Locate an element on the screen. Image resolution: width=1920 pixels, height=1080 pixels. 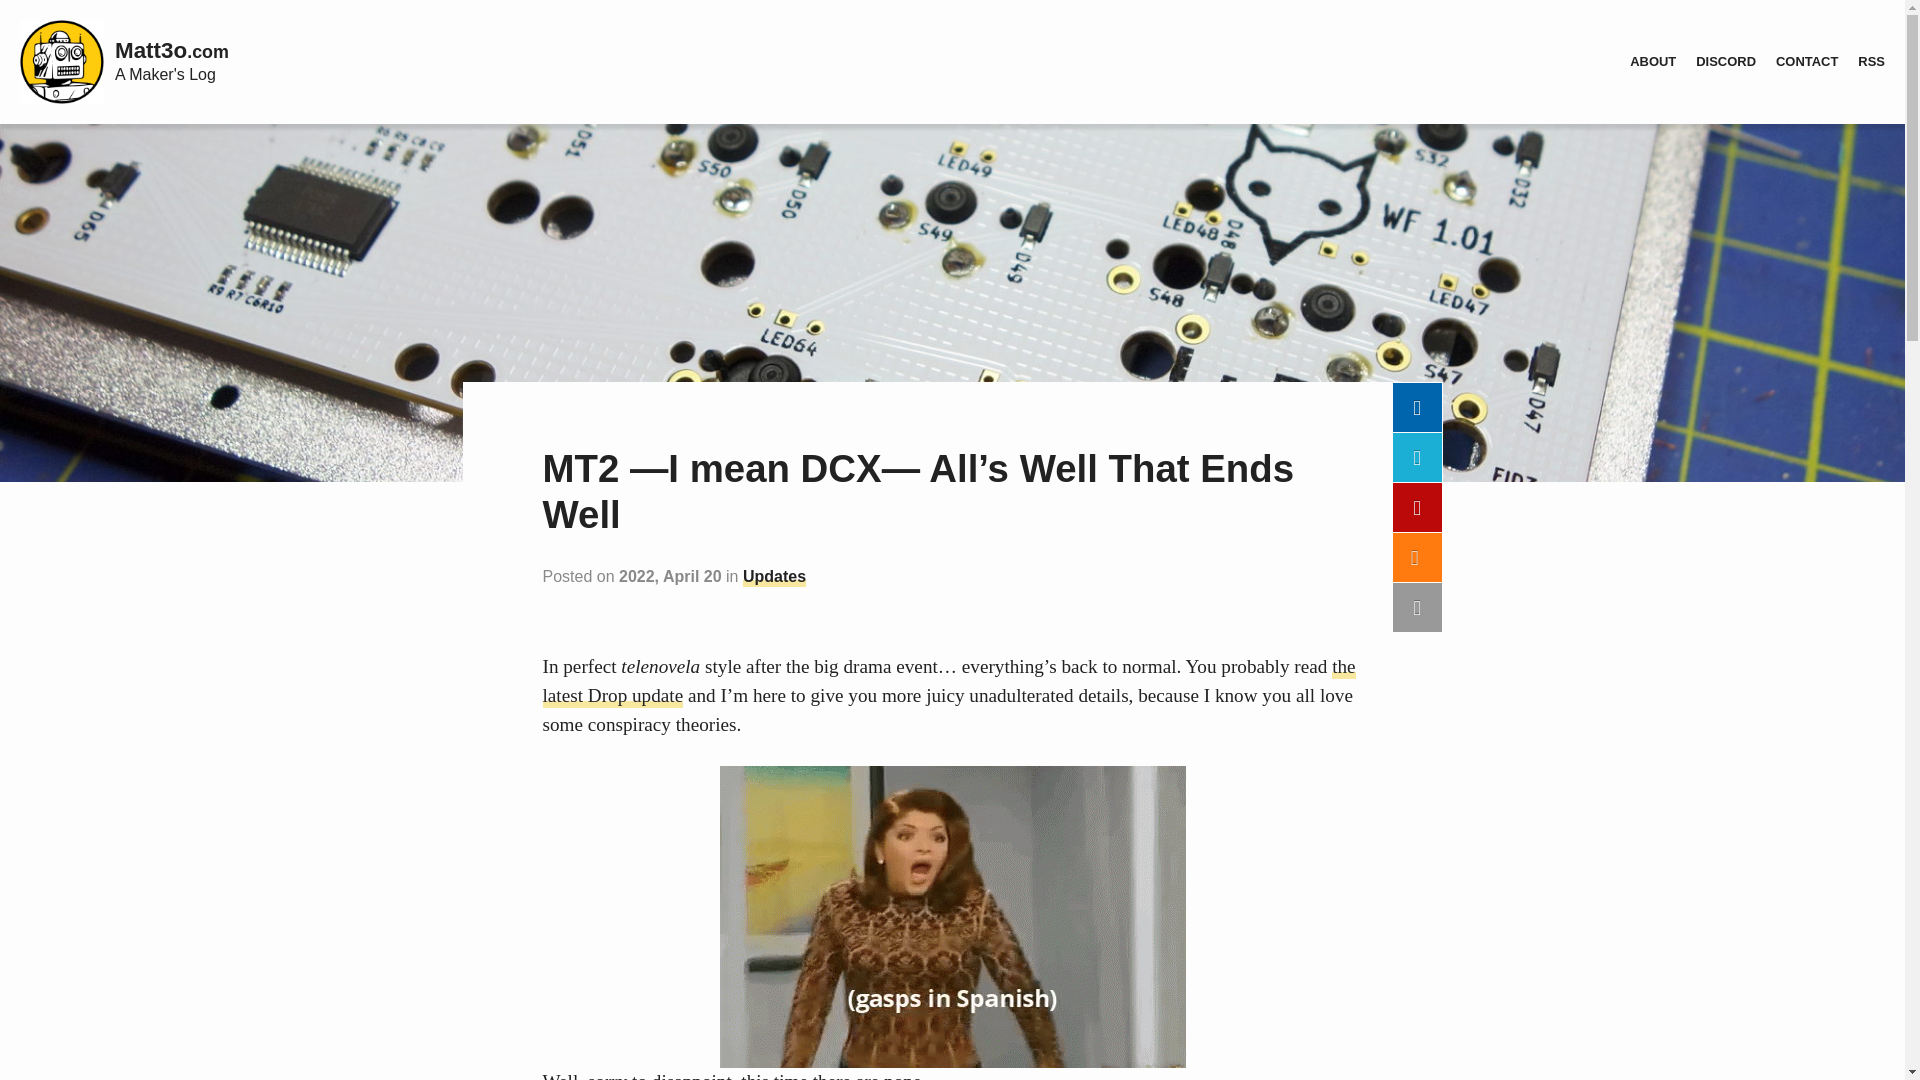
CONTACT is located at coordinates (1806, 62).